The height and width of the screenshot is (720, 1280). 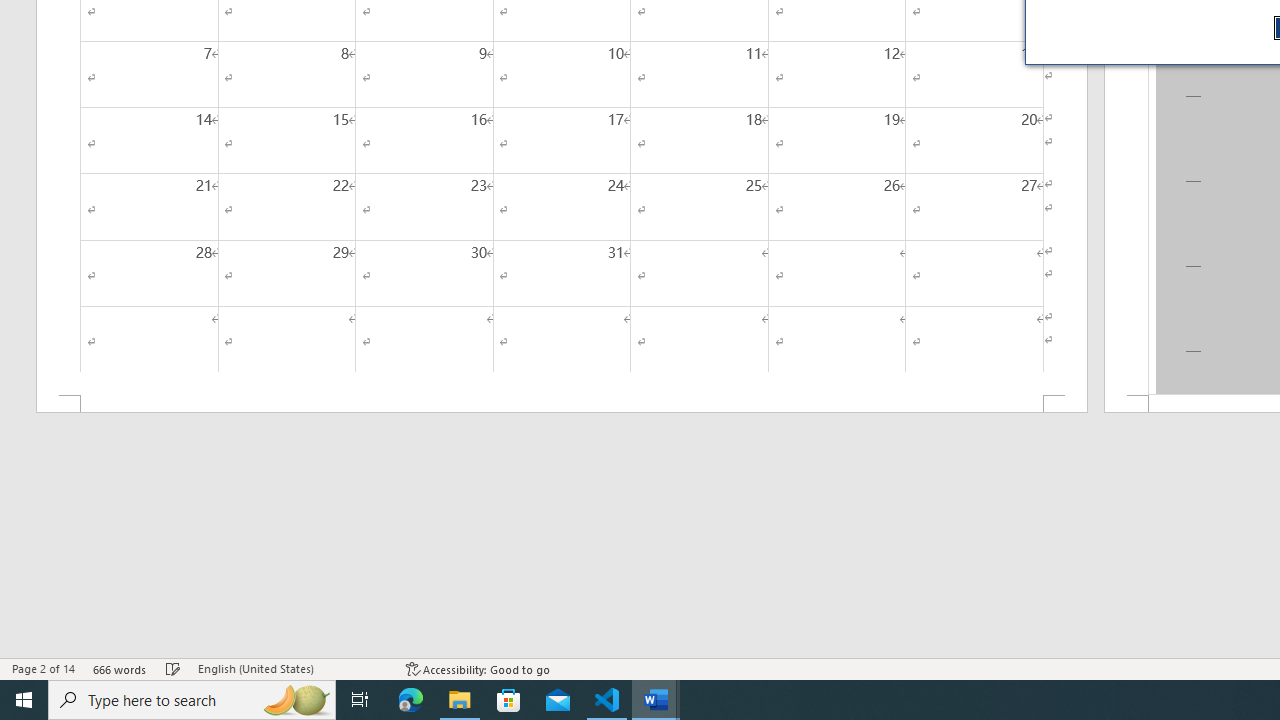 What do you see at coordinates (411, 700) in the screenshot?
I see `Microsoft Edge` at bounding box center [411, 700].